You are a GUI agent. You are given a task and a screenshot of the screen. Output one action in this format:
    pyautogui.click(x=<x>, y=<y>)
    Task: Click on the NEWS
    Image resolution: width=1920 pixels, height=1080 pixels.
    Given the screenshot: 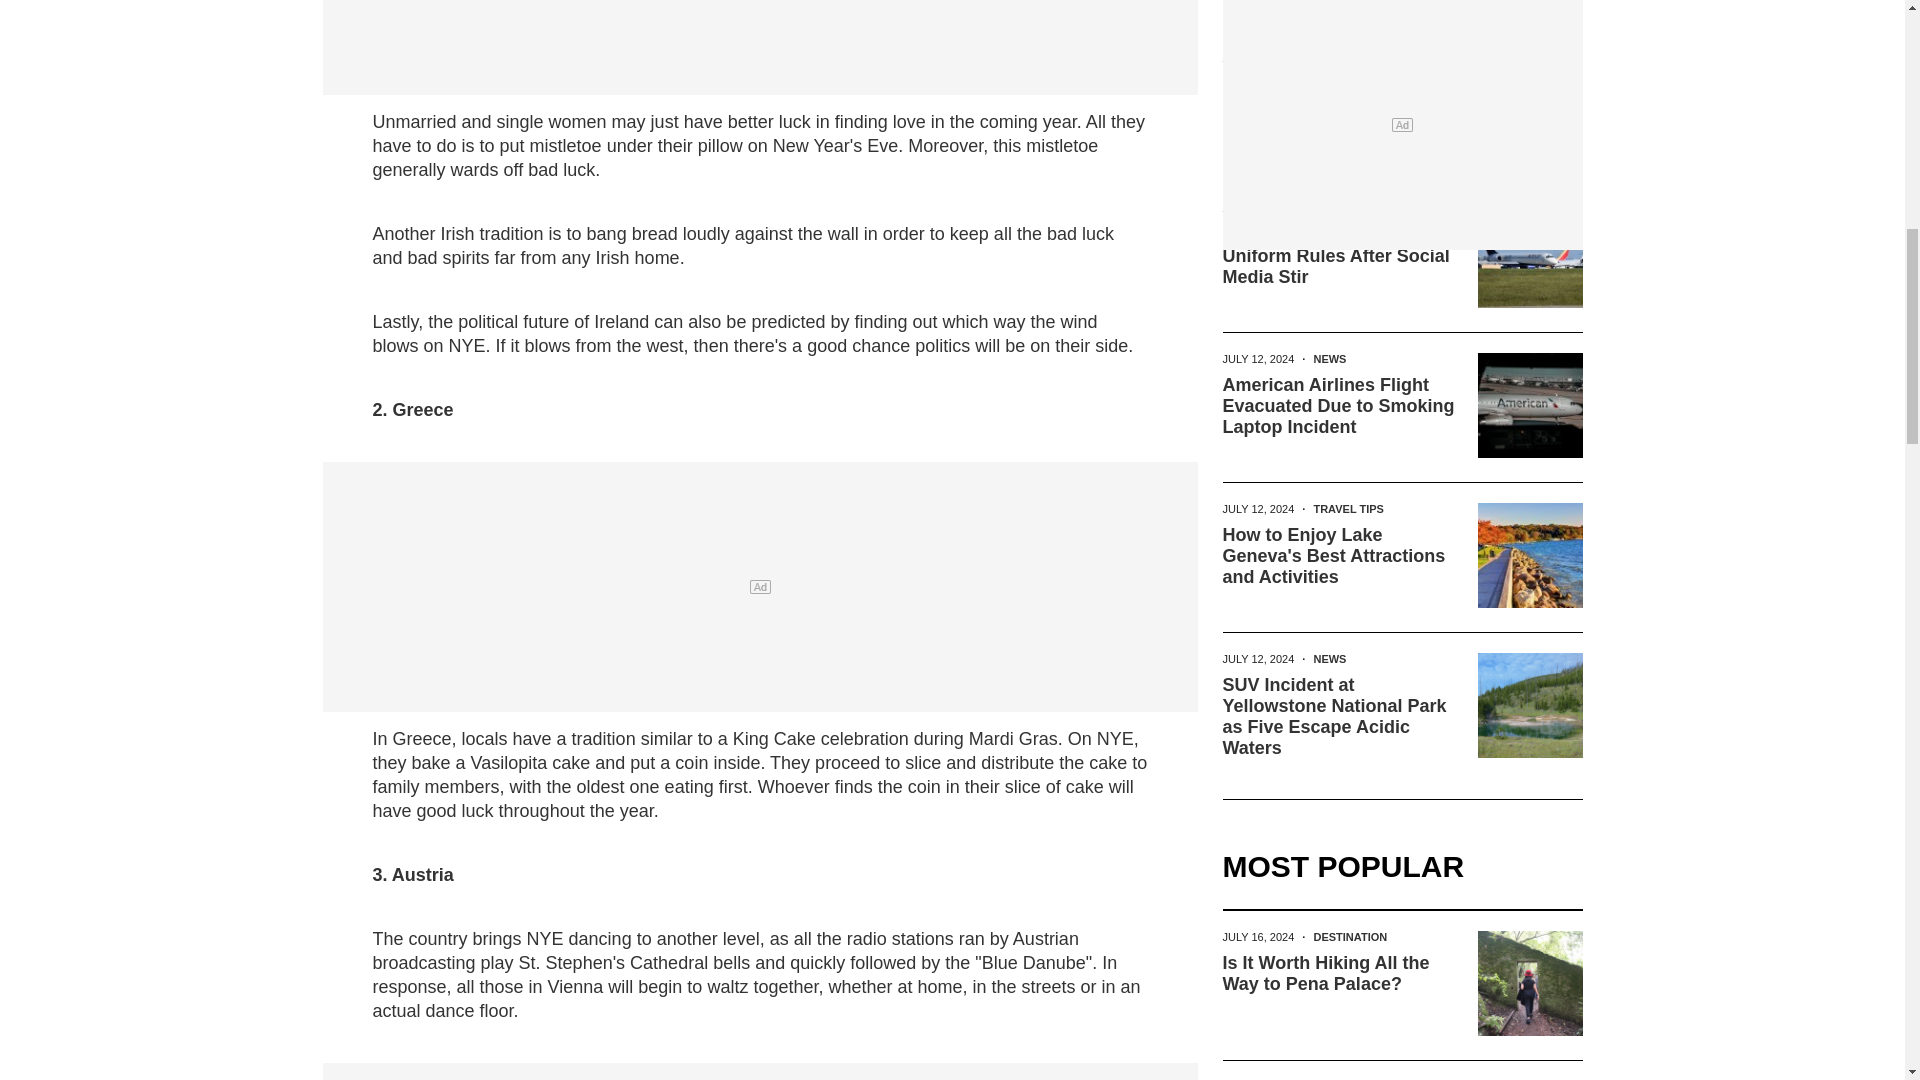 What is the action you would take?
    pyautogui.click(x=1329, y=58)
    